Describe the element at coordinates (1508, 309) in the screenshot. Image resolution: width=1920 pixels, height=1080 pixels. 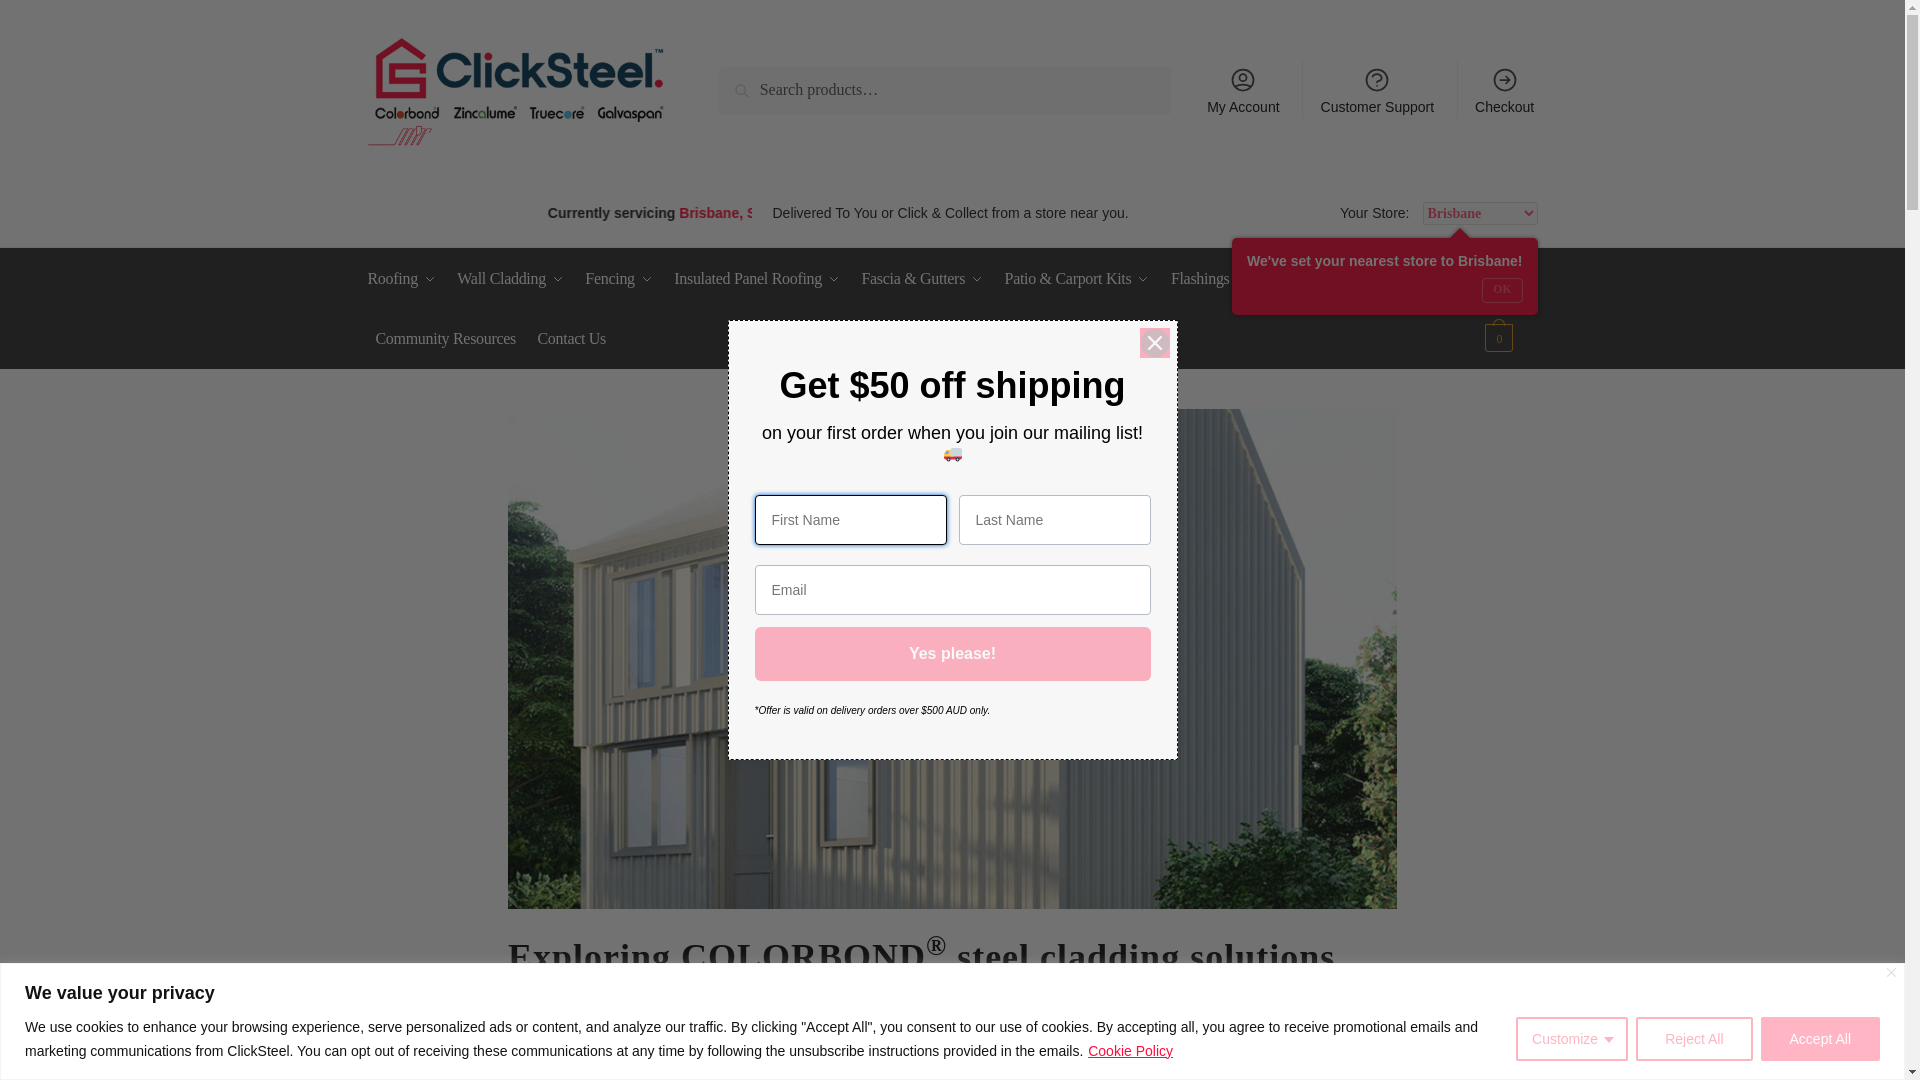
I see `View your shopping cart` at that location.